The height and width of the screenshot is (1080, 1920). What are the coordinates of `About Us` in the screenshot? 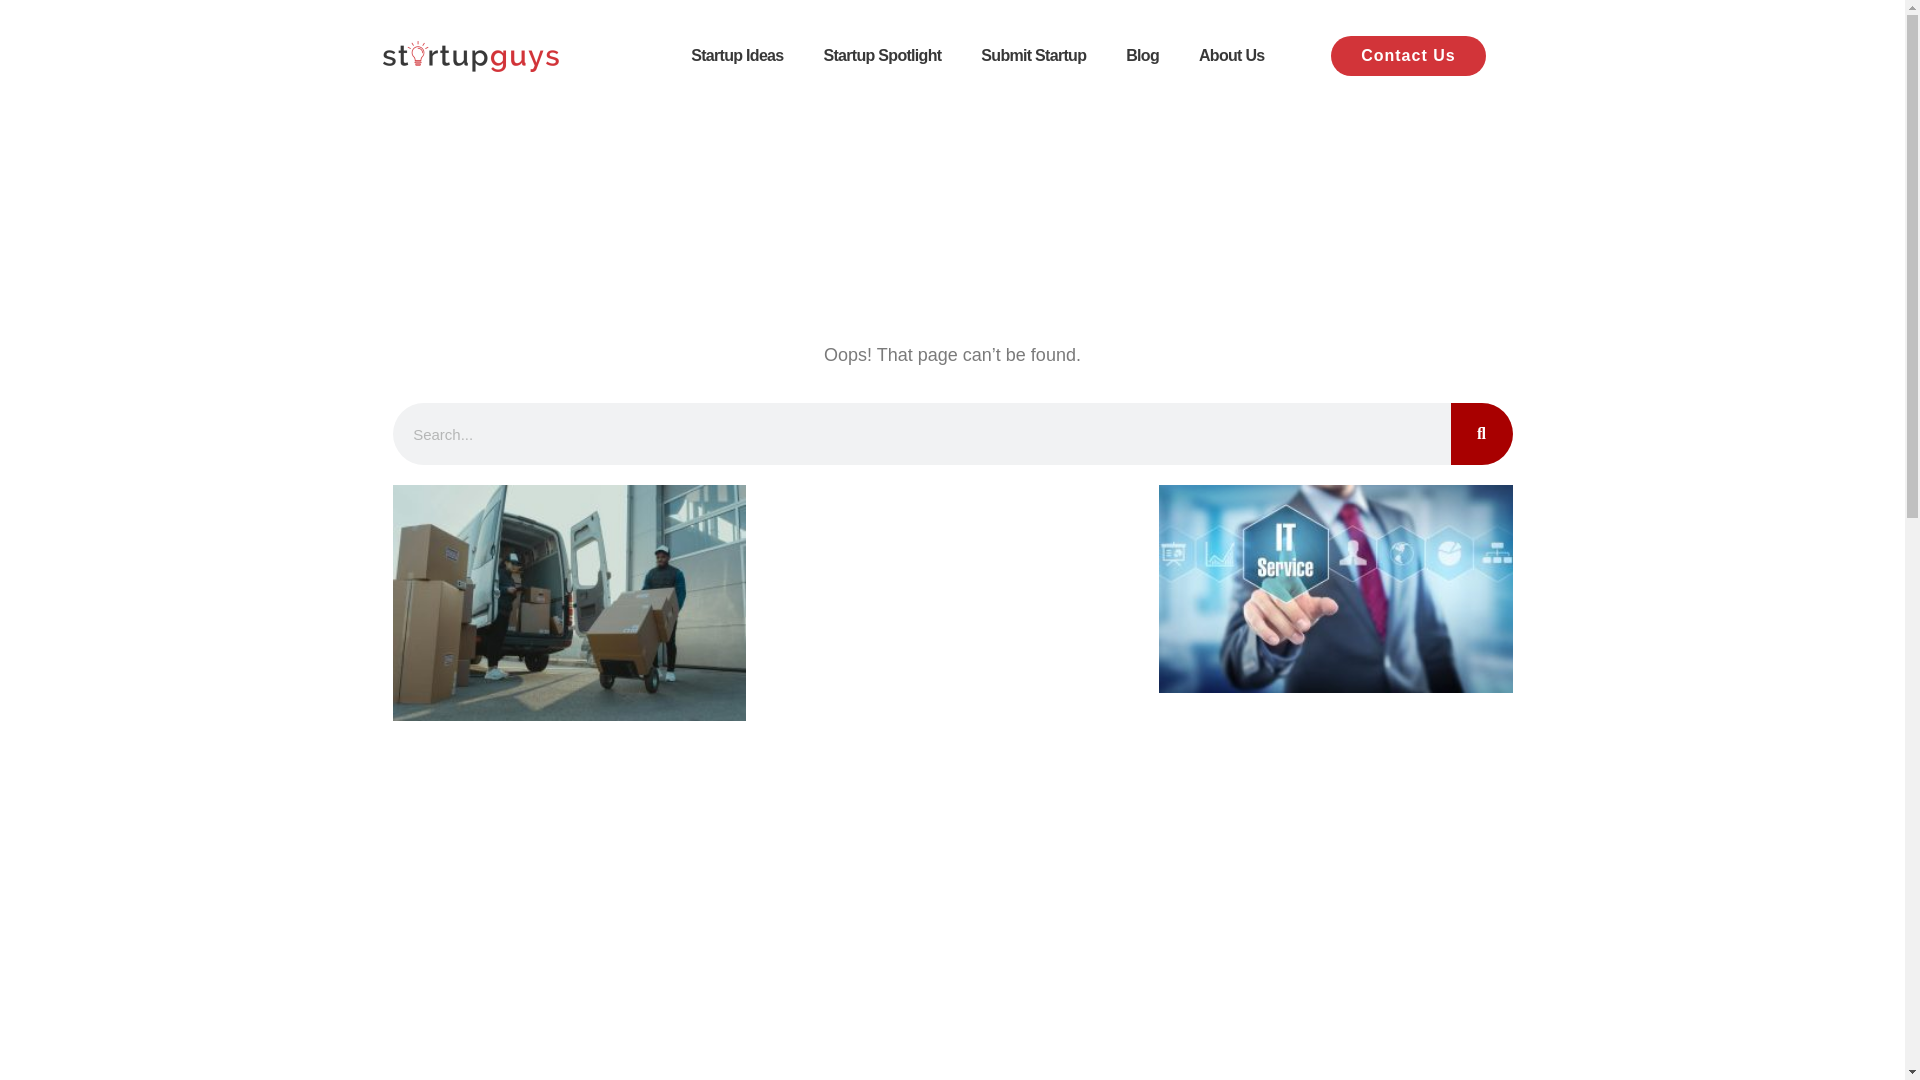 It's located at (1231, 56).